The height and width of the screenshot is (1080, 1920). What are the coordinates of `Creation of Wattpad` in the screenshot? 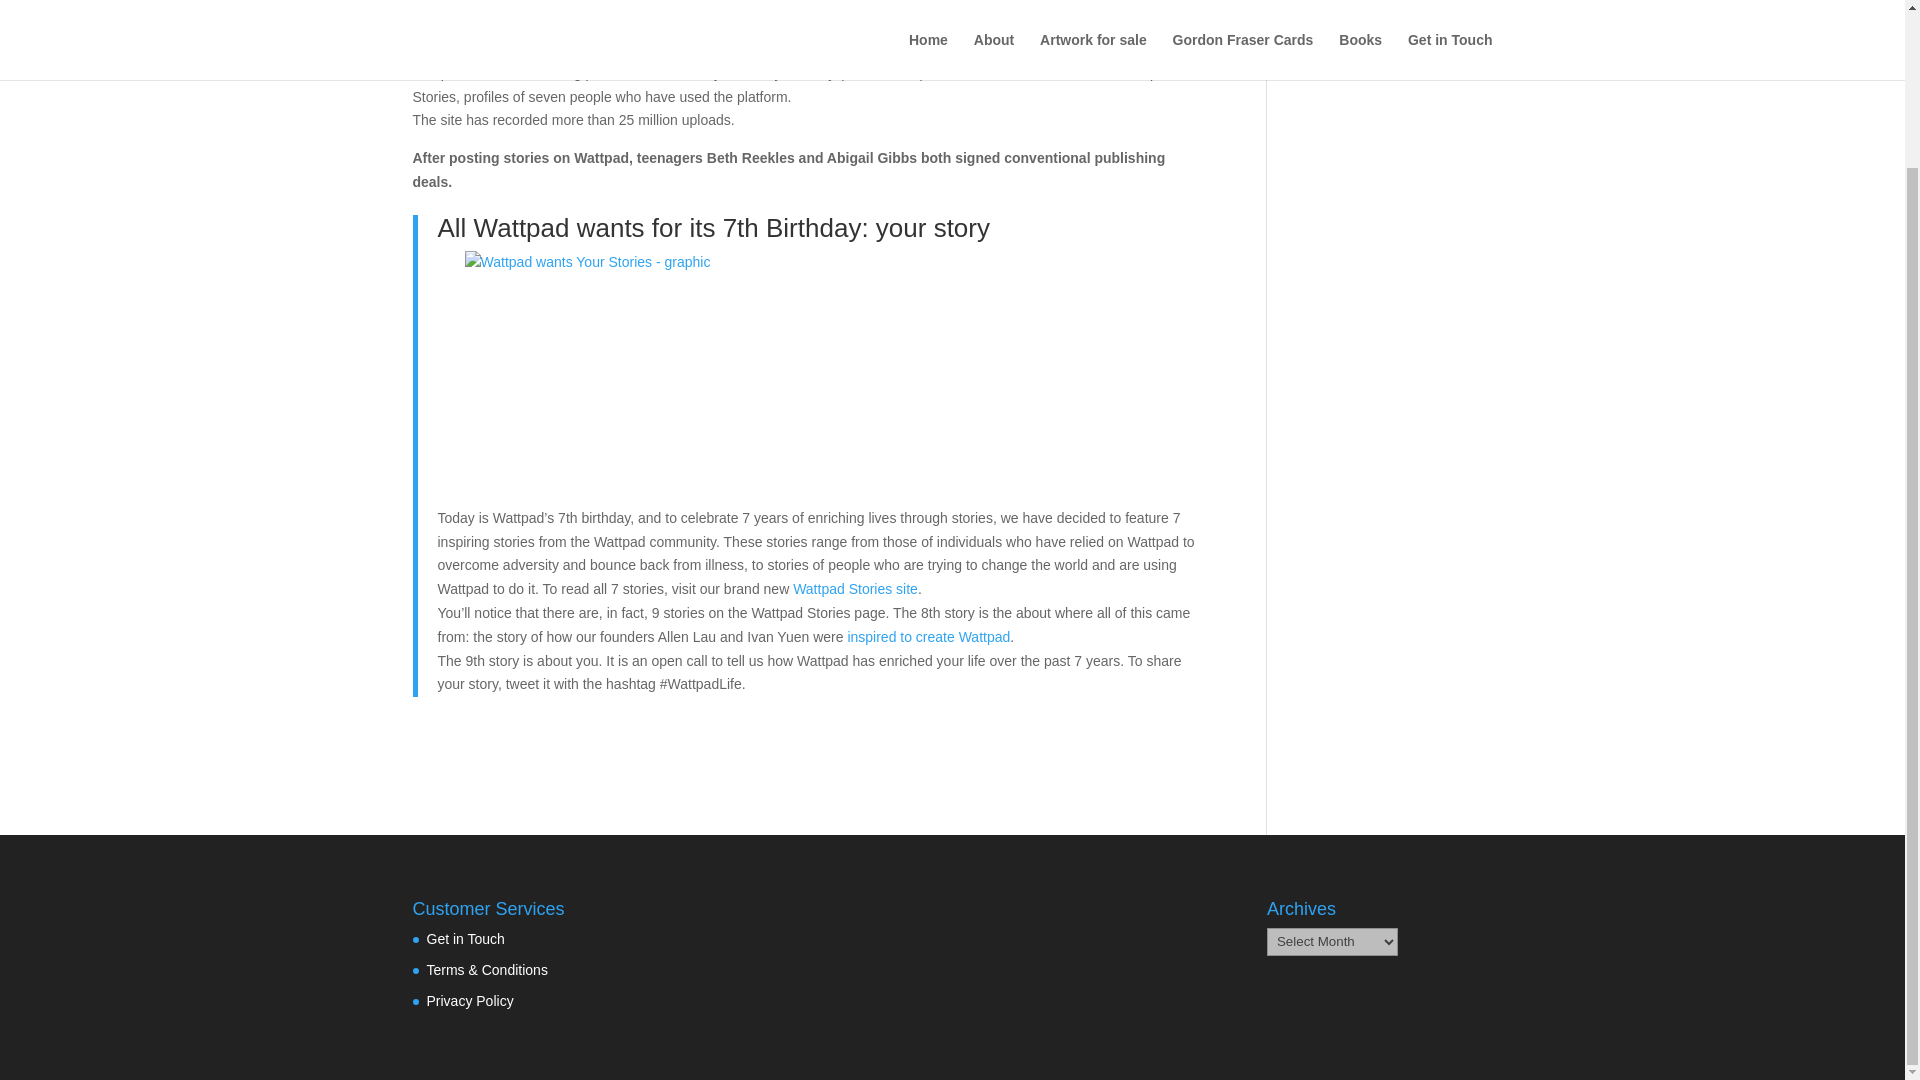 It's located at (928, 636).